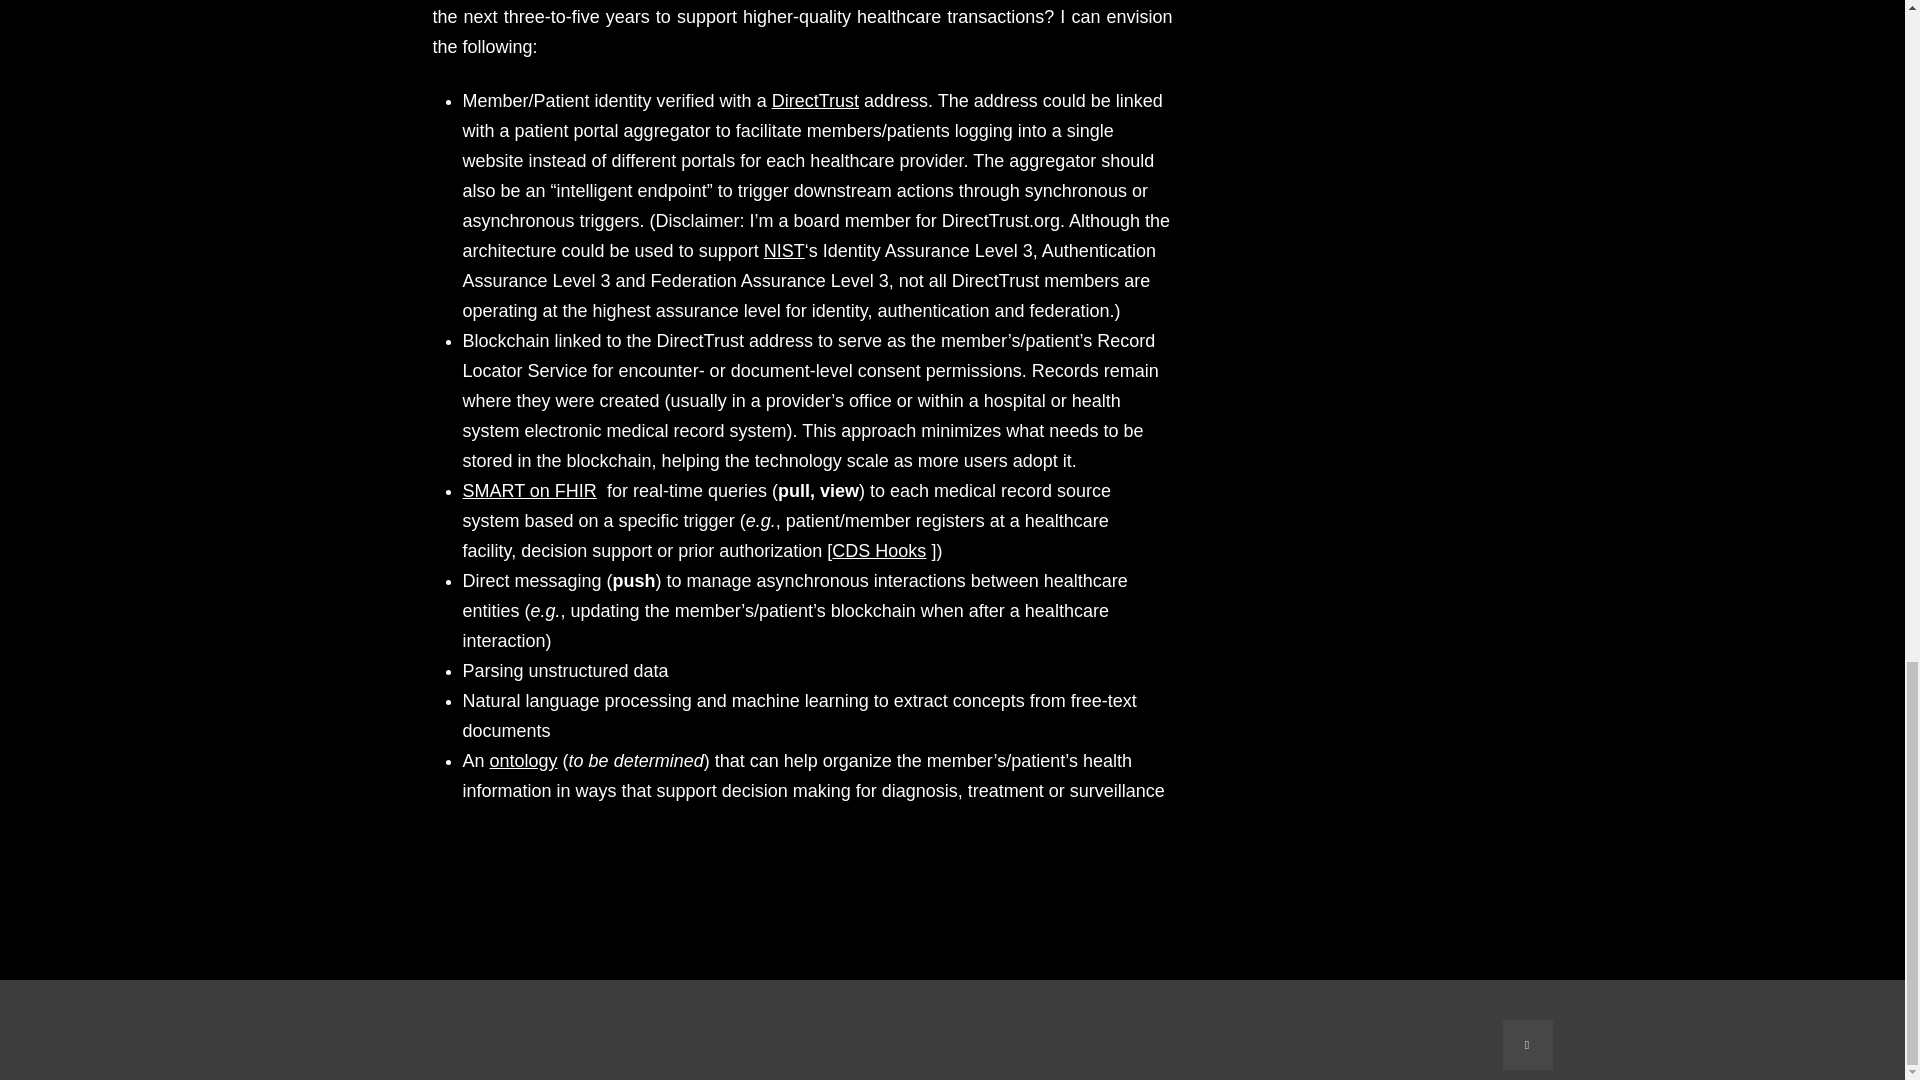  Describe the element at coordinates (524, 760) in the screenshot. I see `ontology` at that location.